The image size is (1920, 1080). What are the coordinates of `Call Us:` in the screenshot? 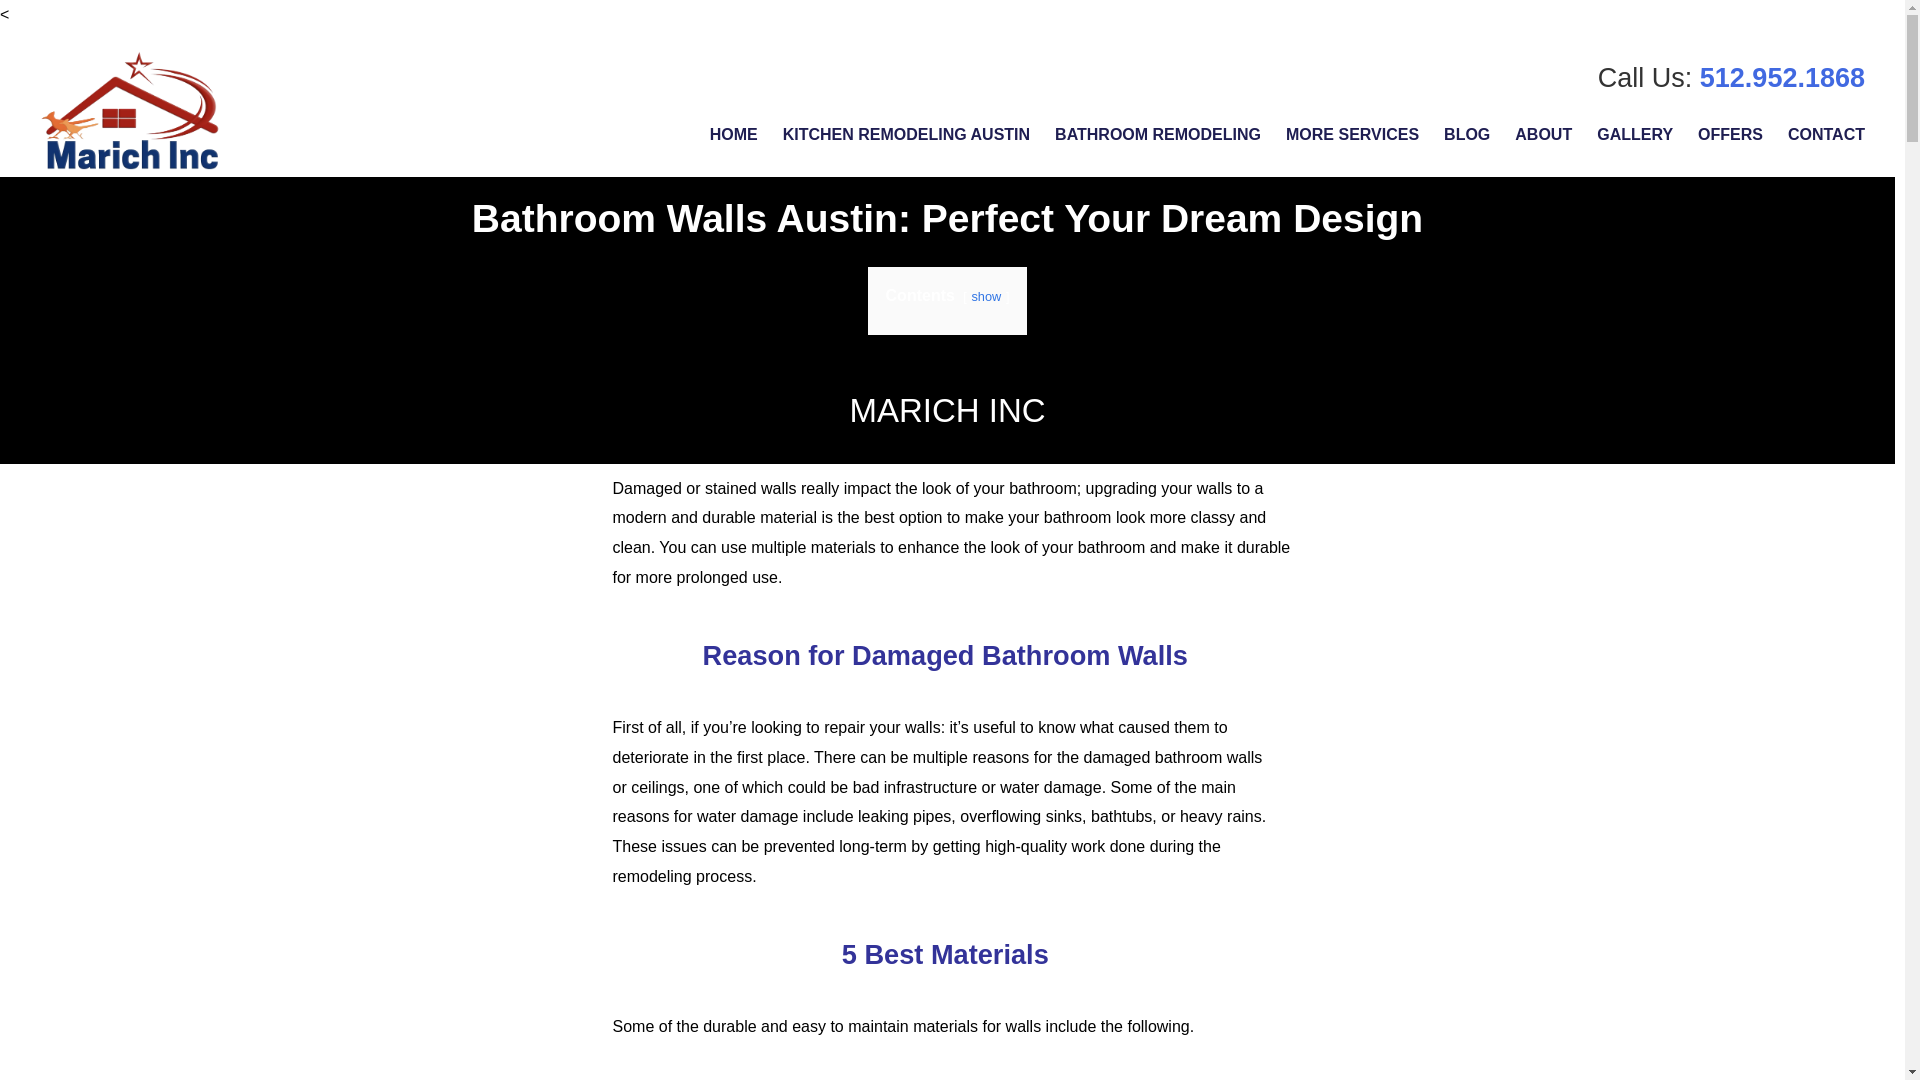 It's located at (1648, 77).